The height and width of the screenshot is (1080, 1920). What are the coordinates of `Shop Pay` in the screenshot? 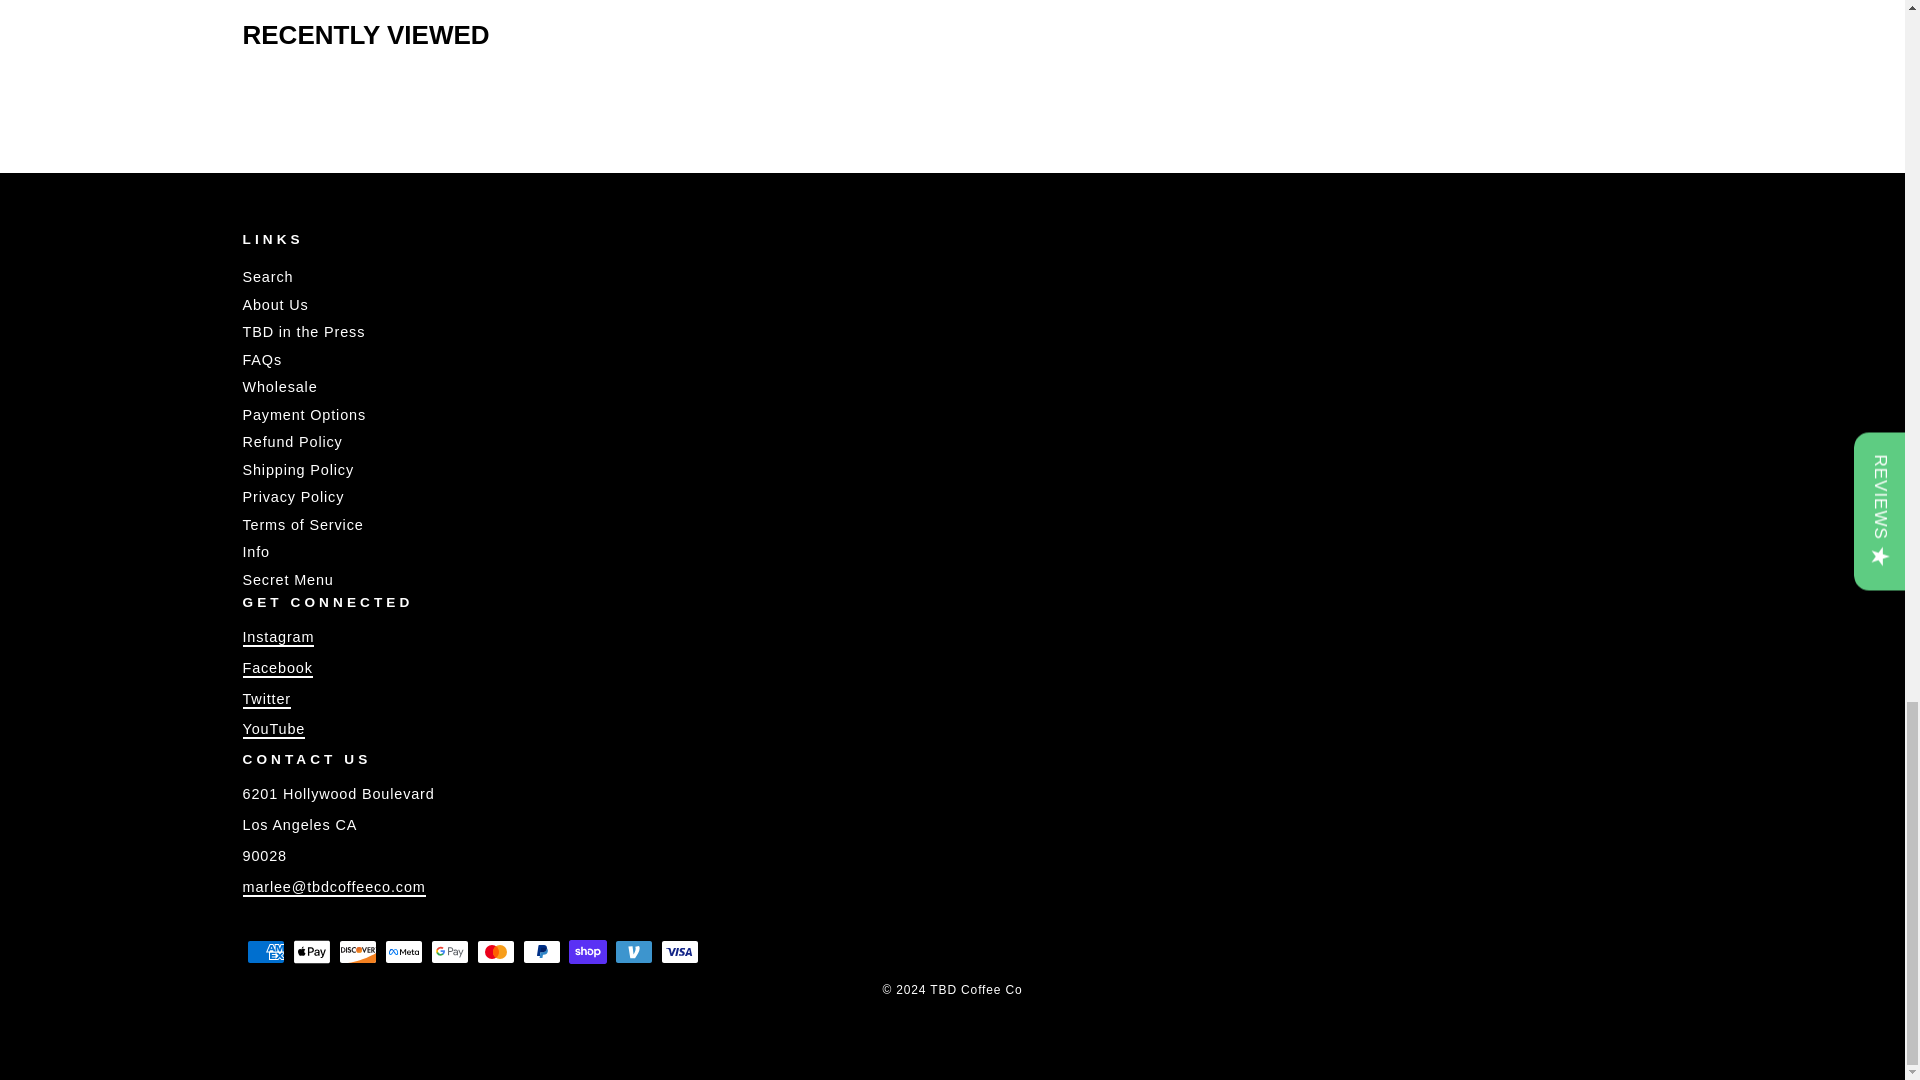 It's located at (587, 952).